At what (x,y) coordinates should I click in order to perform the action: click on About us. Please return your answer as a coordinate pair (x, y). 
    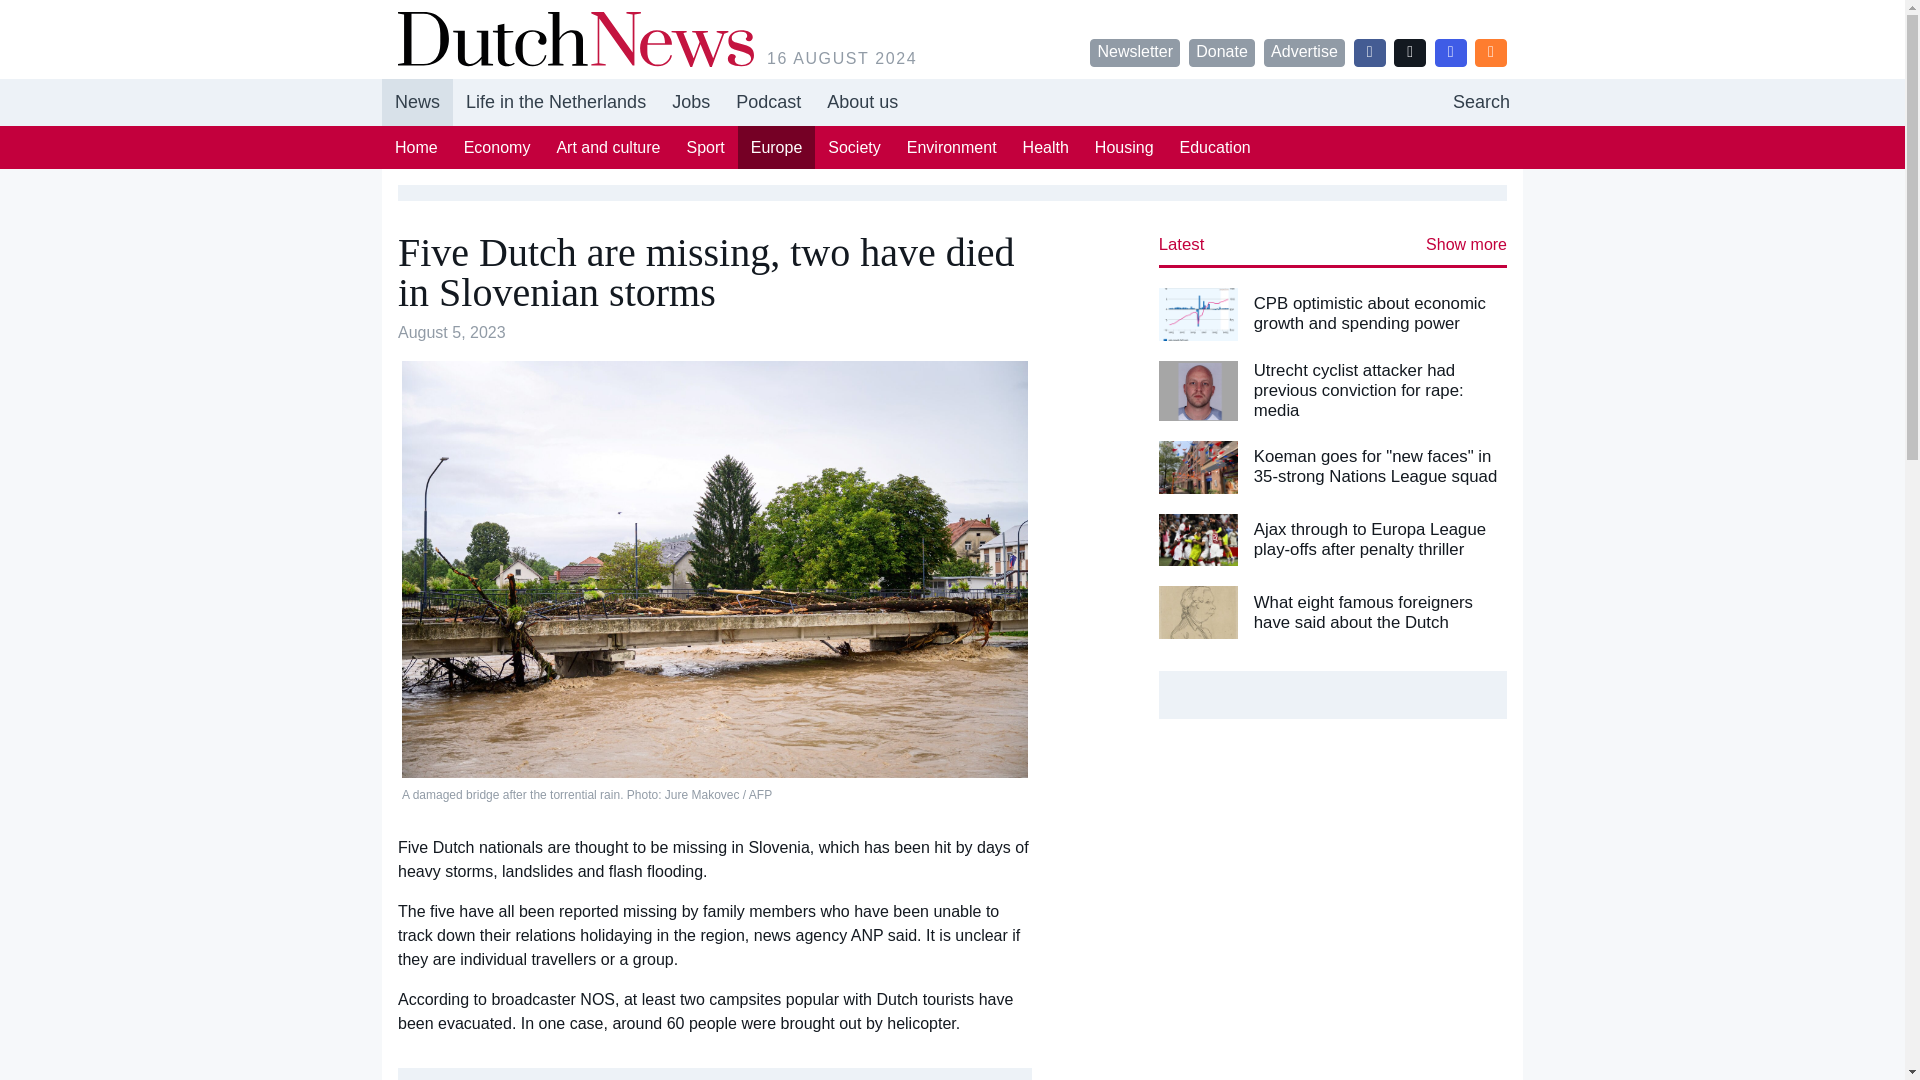
    Looking at the image, I should click on (862, 102).